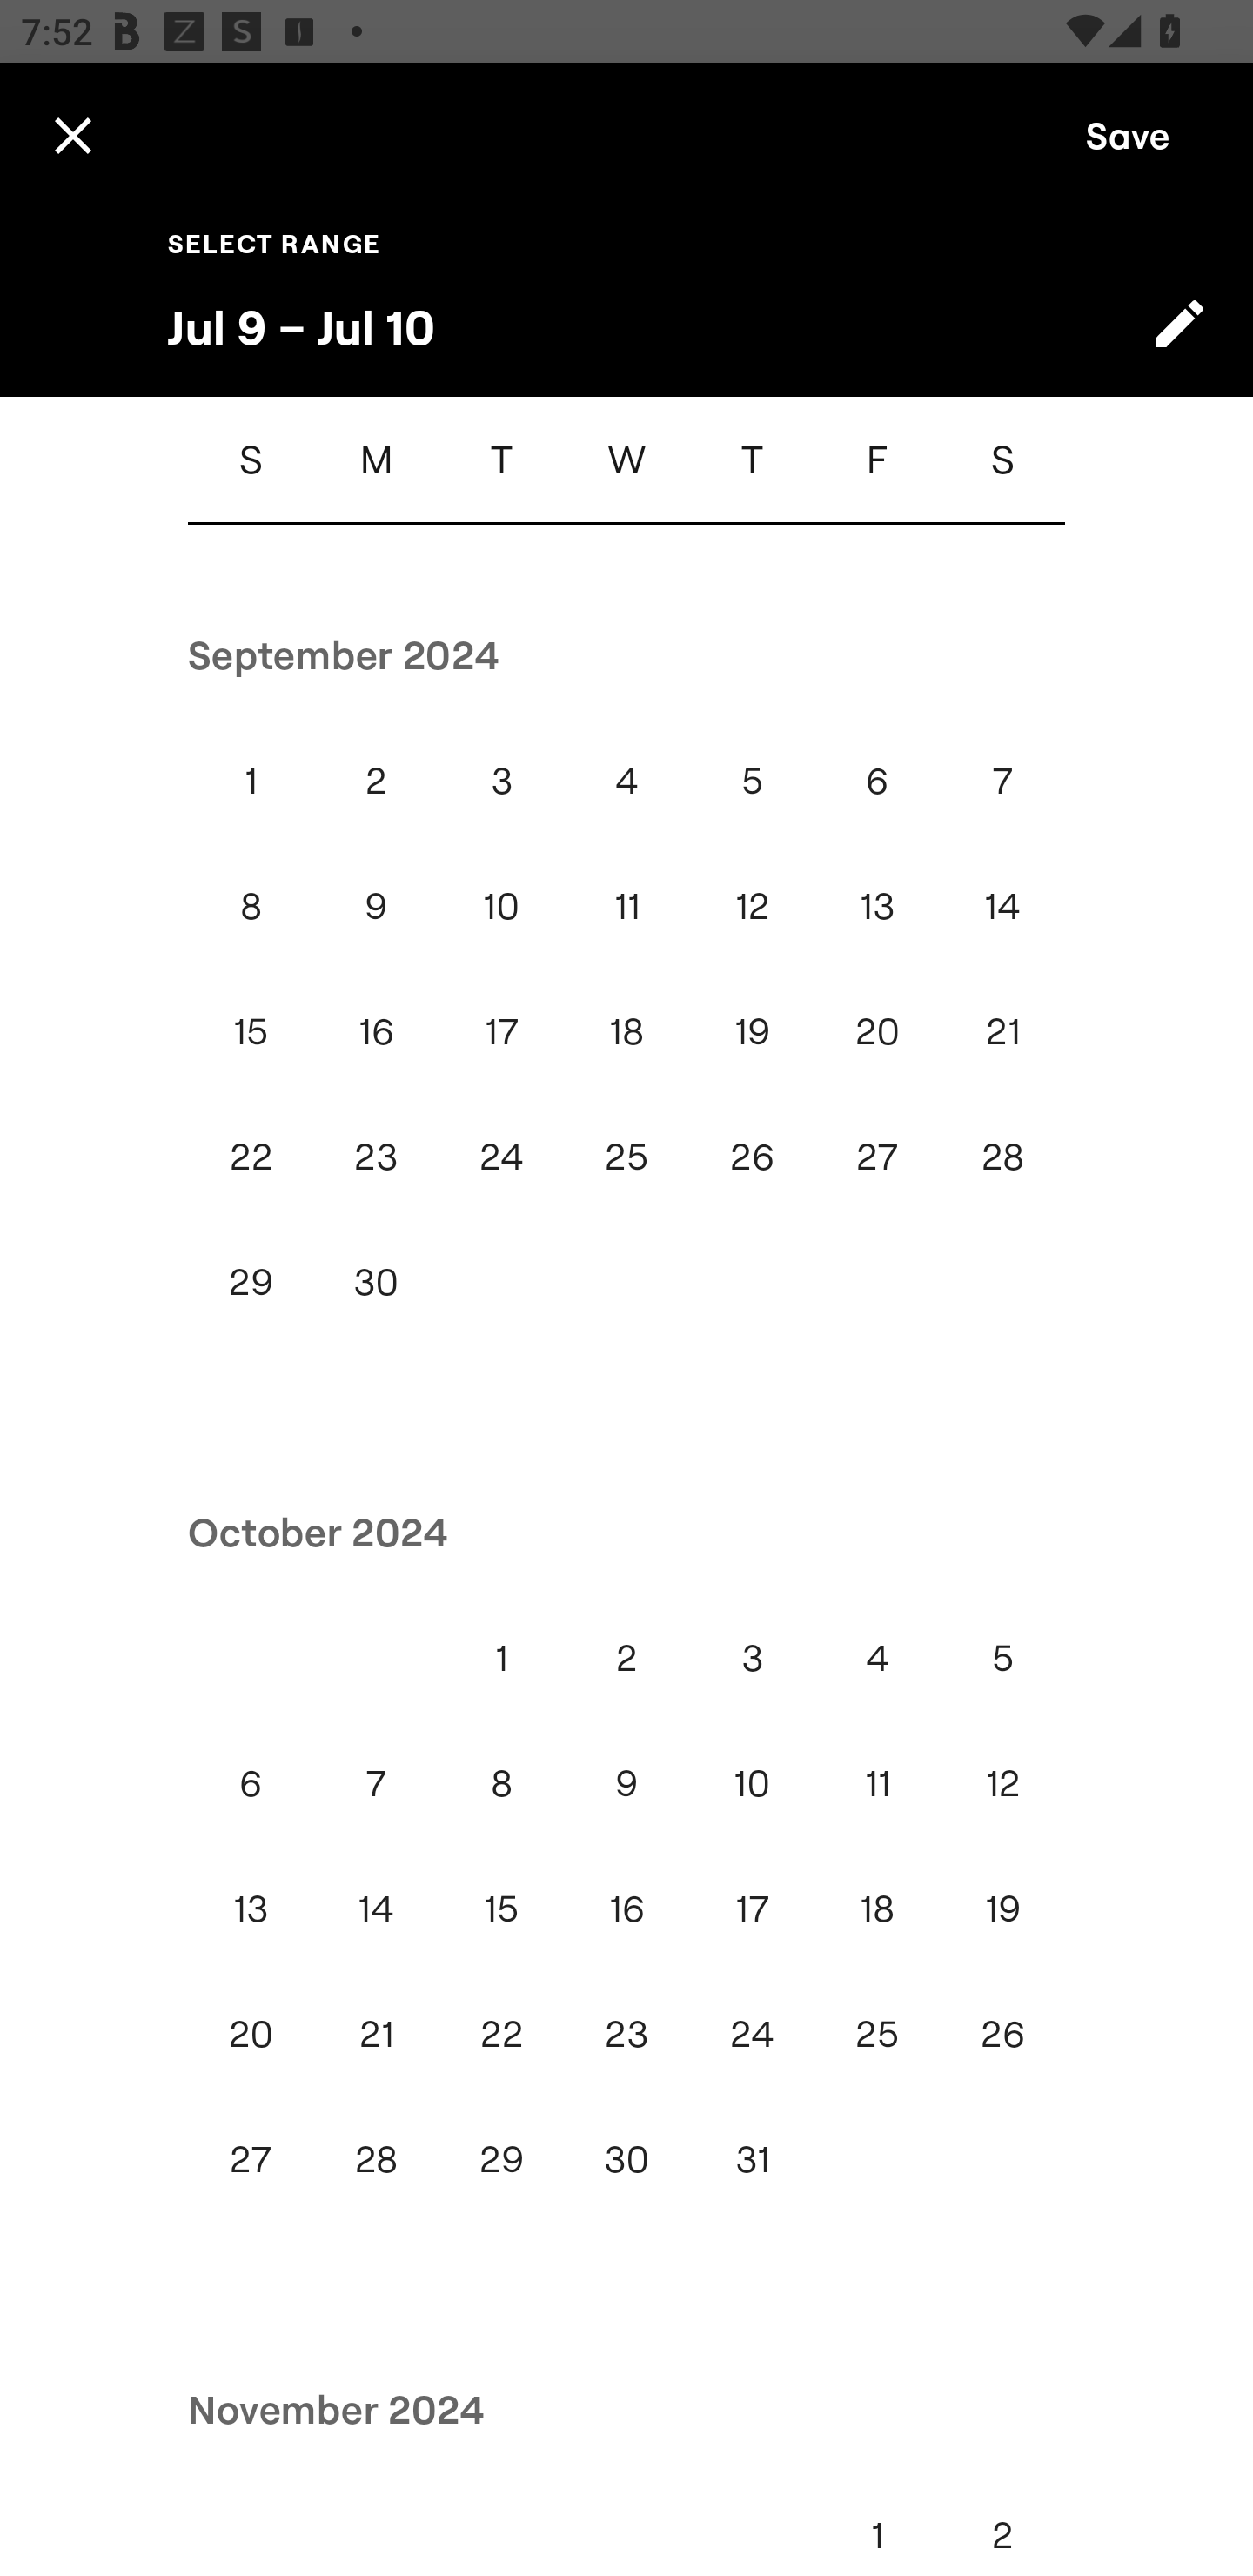 The image size is (1253, 2576). What do you see at coordinates (501, 780) in the screenshot?
I see `3 Tue, Sep 3` at bounding box center [501, 780].